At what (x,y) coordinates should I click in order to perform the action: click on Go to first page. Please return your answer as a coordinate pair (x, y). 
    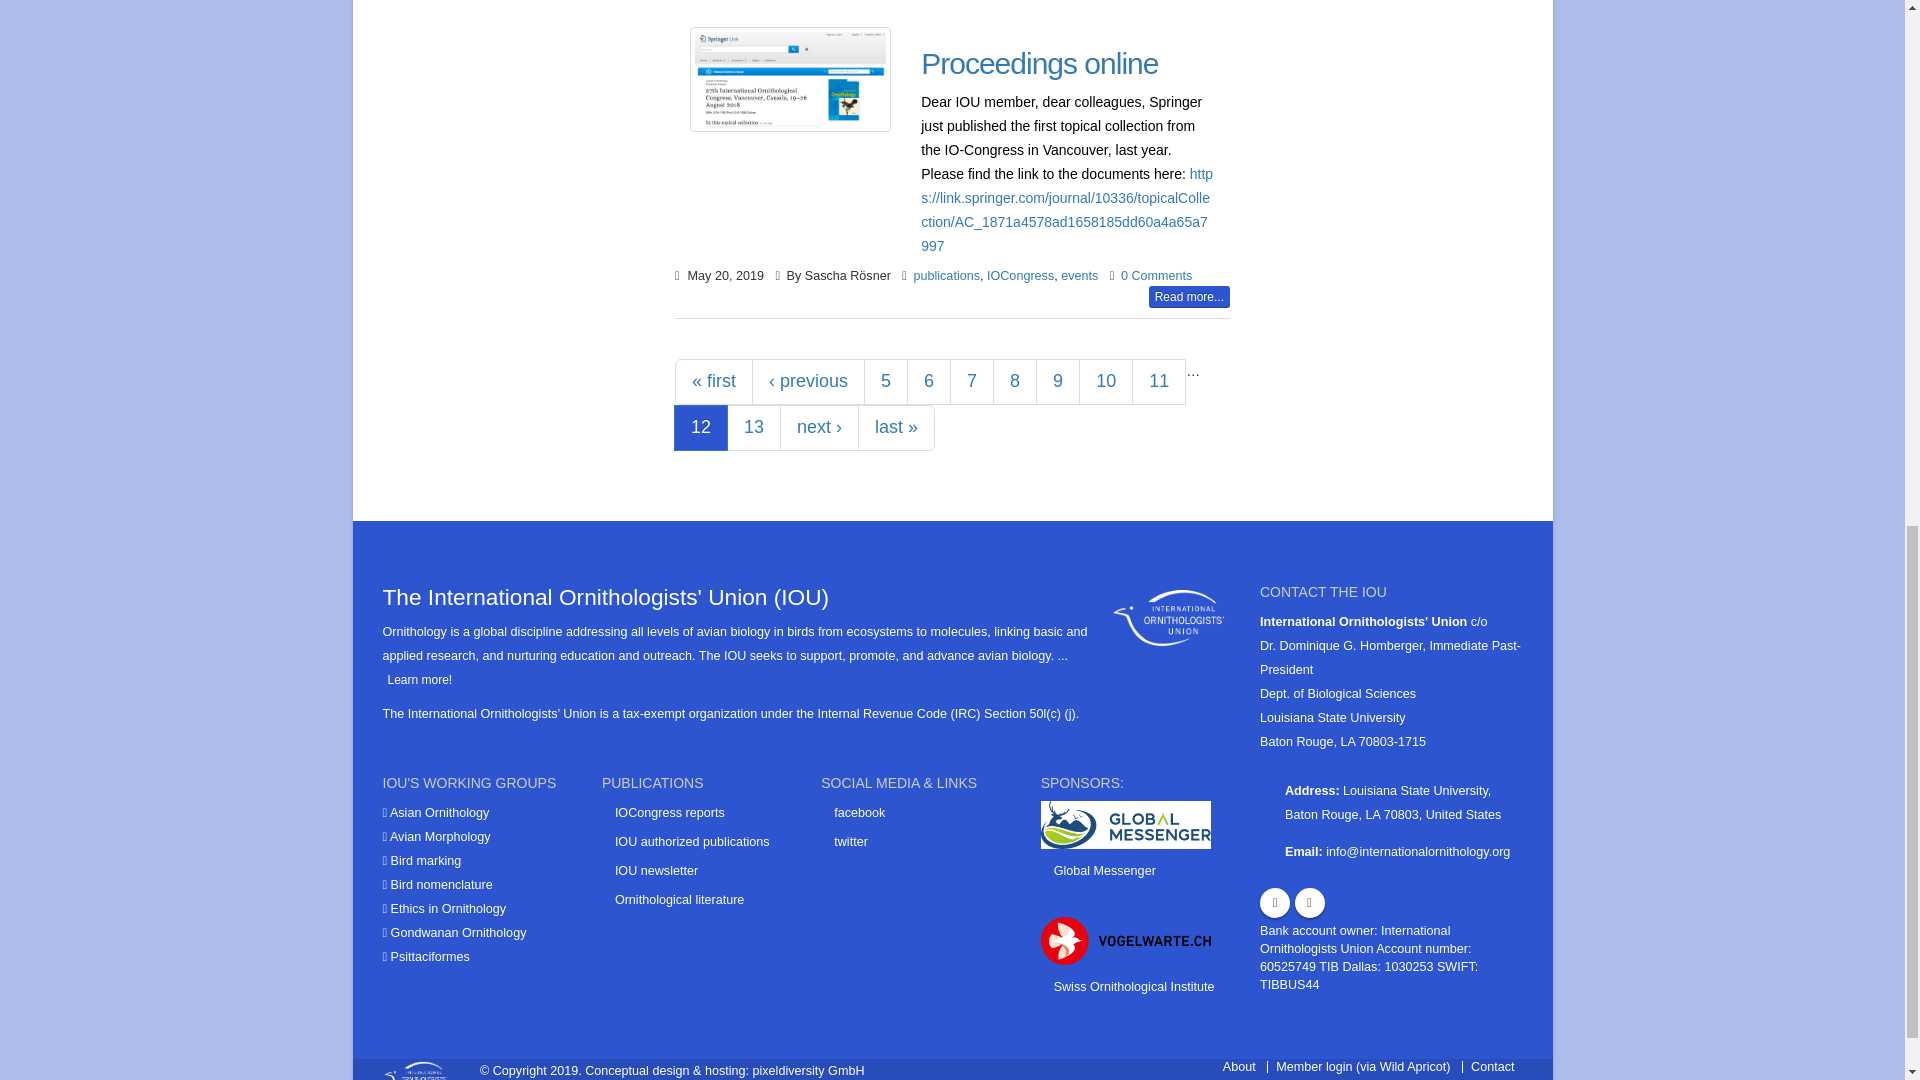
    Looking at the image, I should click on (714, 382).